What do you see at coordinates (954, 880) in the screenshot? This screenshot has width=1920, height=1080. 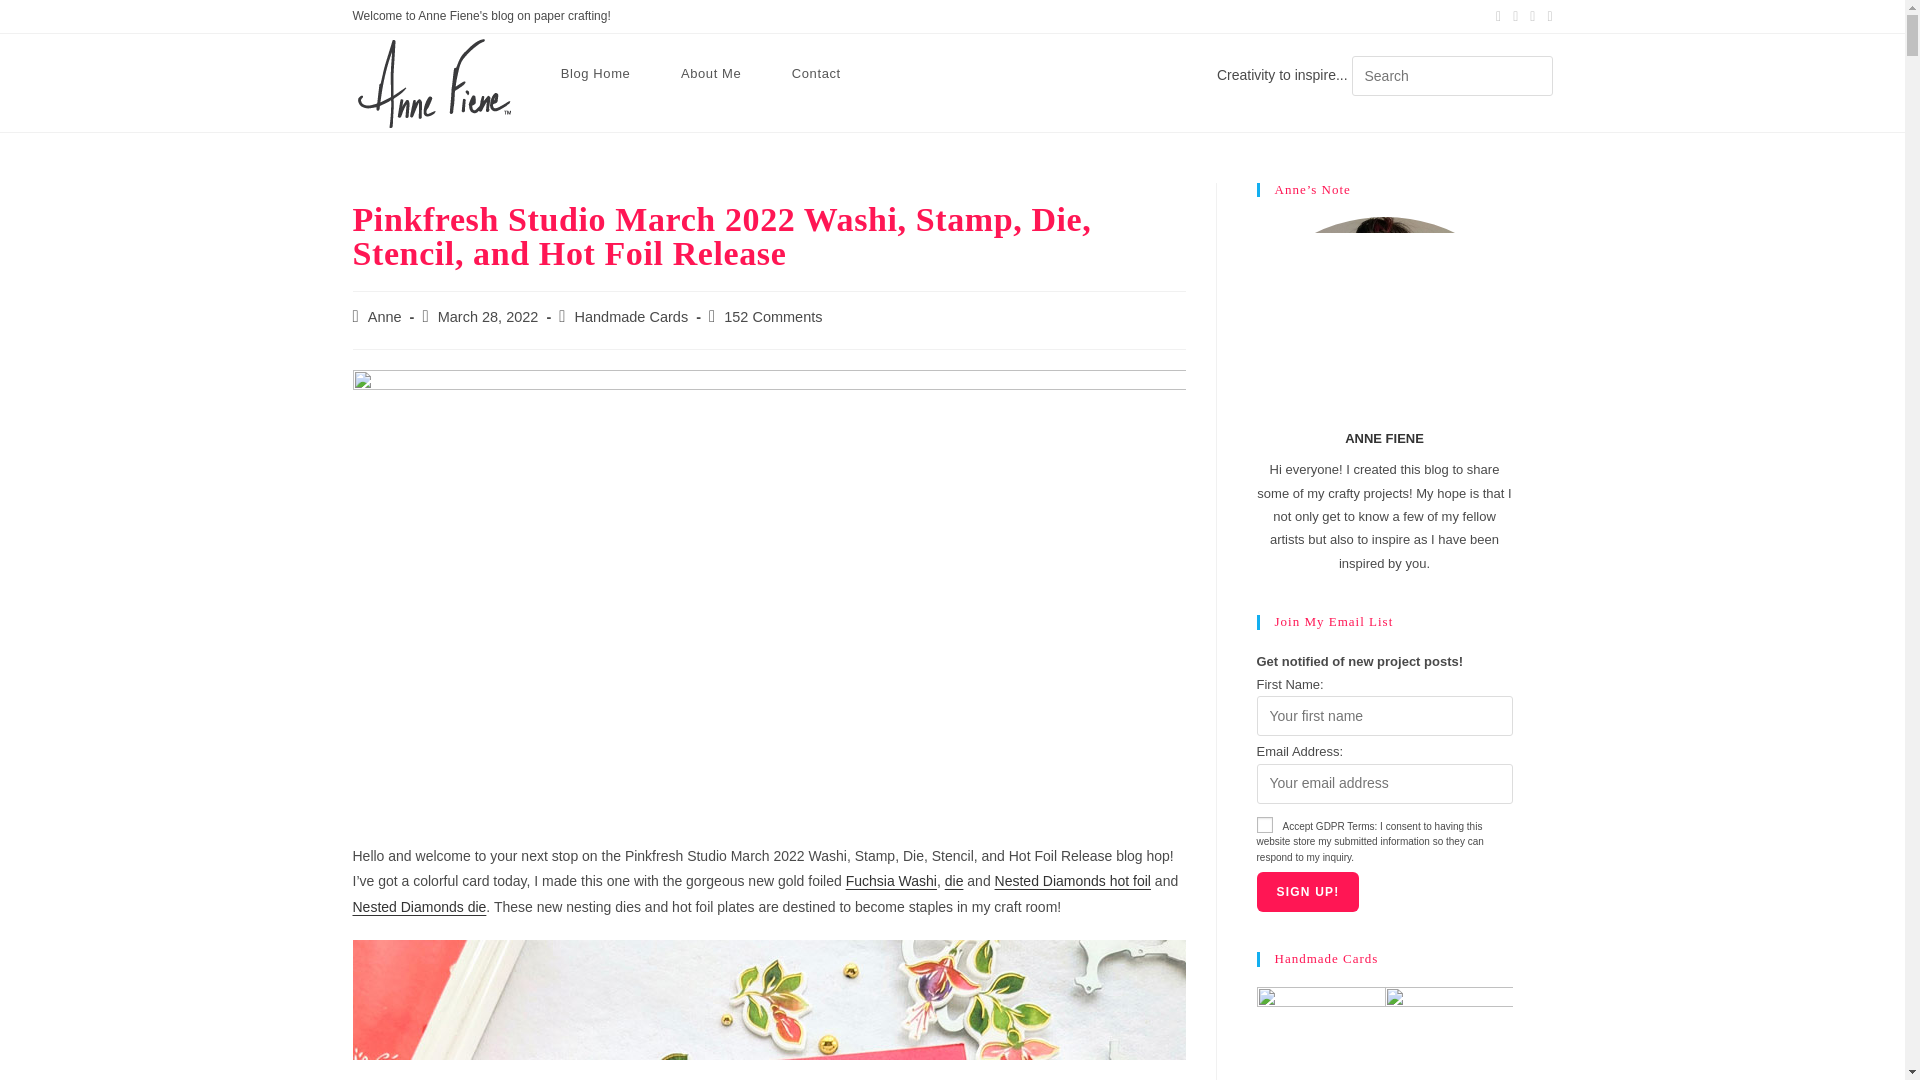 I see `die` at bounding box center [954, 880].